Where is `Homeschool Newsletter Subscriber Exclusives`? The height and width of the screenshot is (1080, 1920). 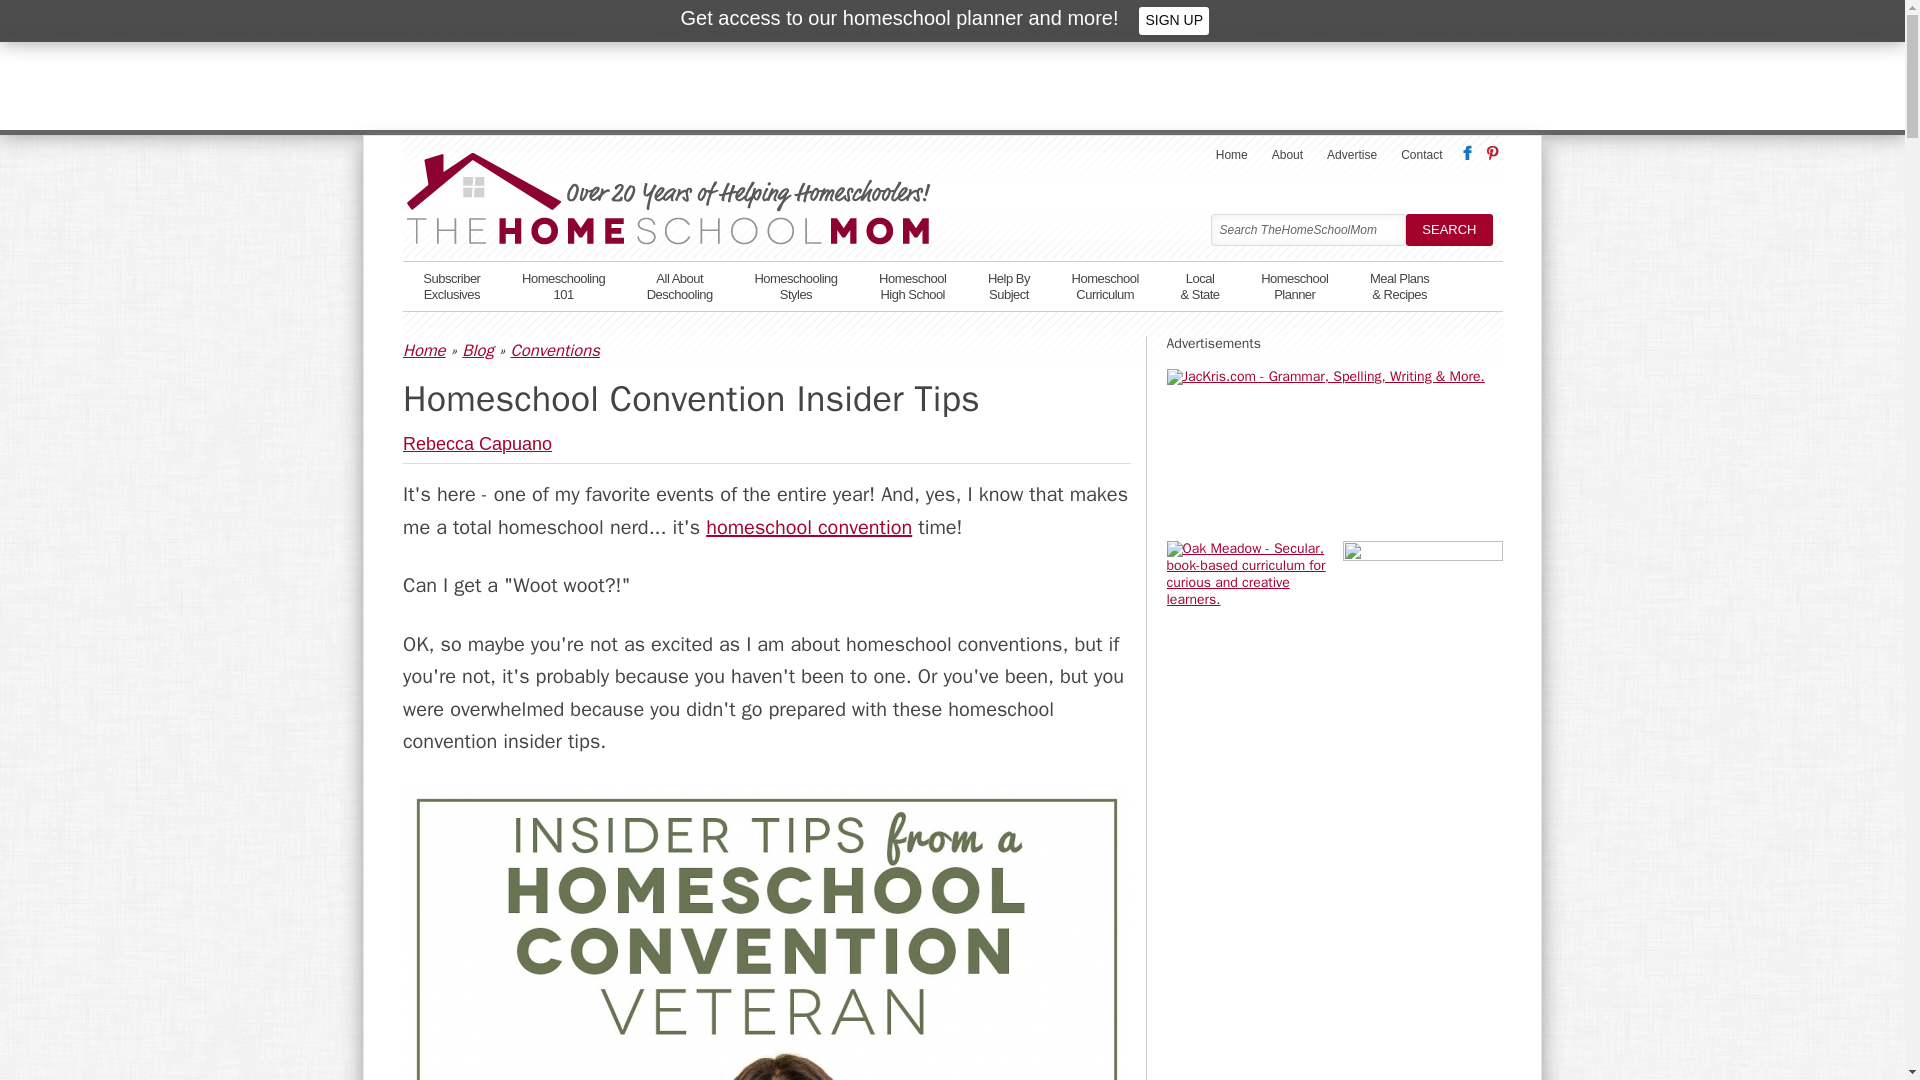 Homeschool Newsletter Subscriber Exclusives is located at coordinates (1420, 154).